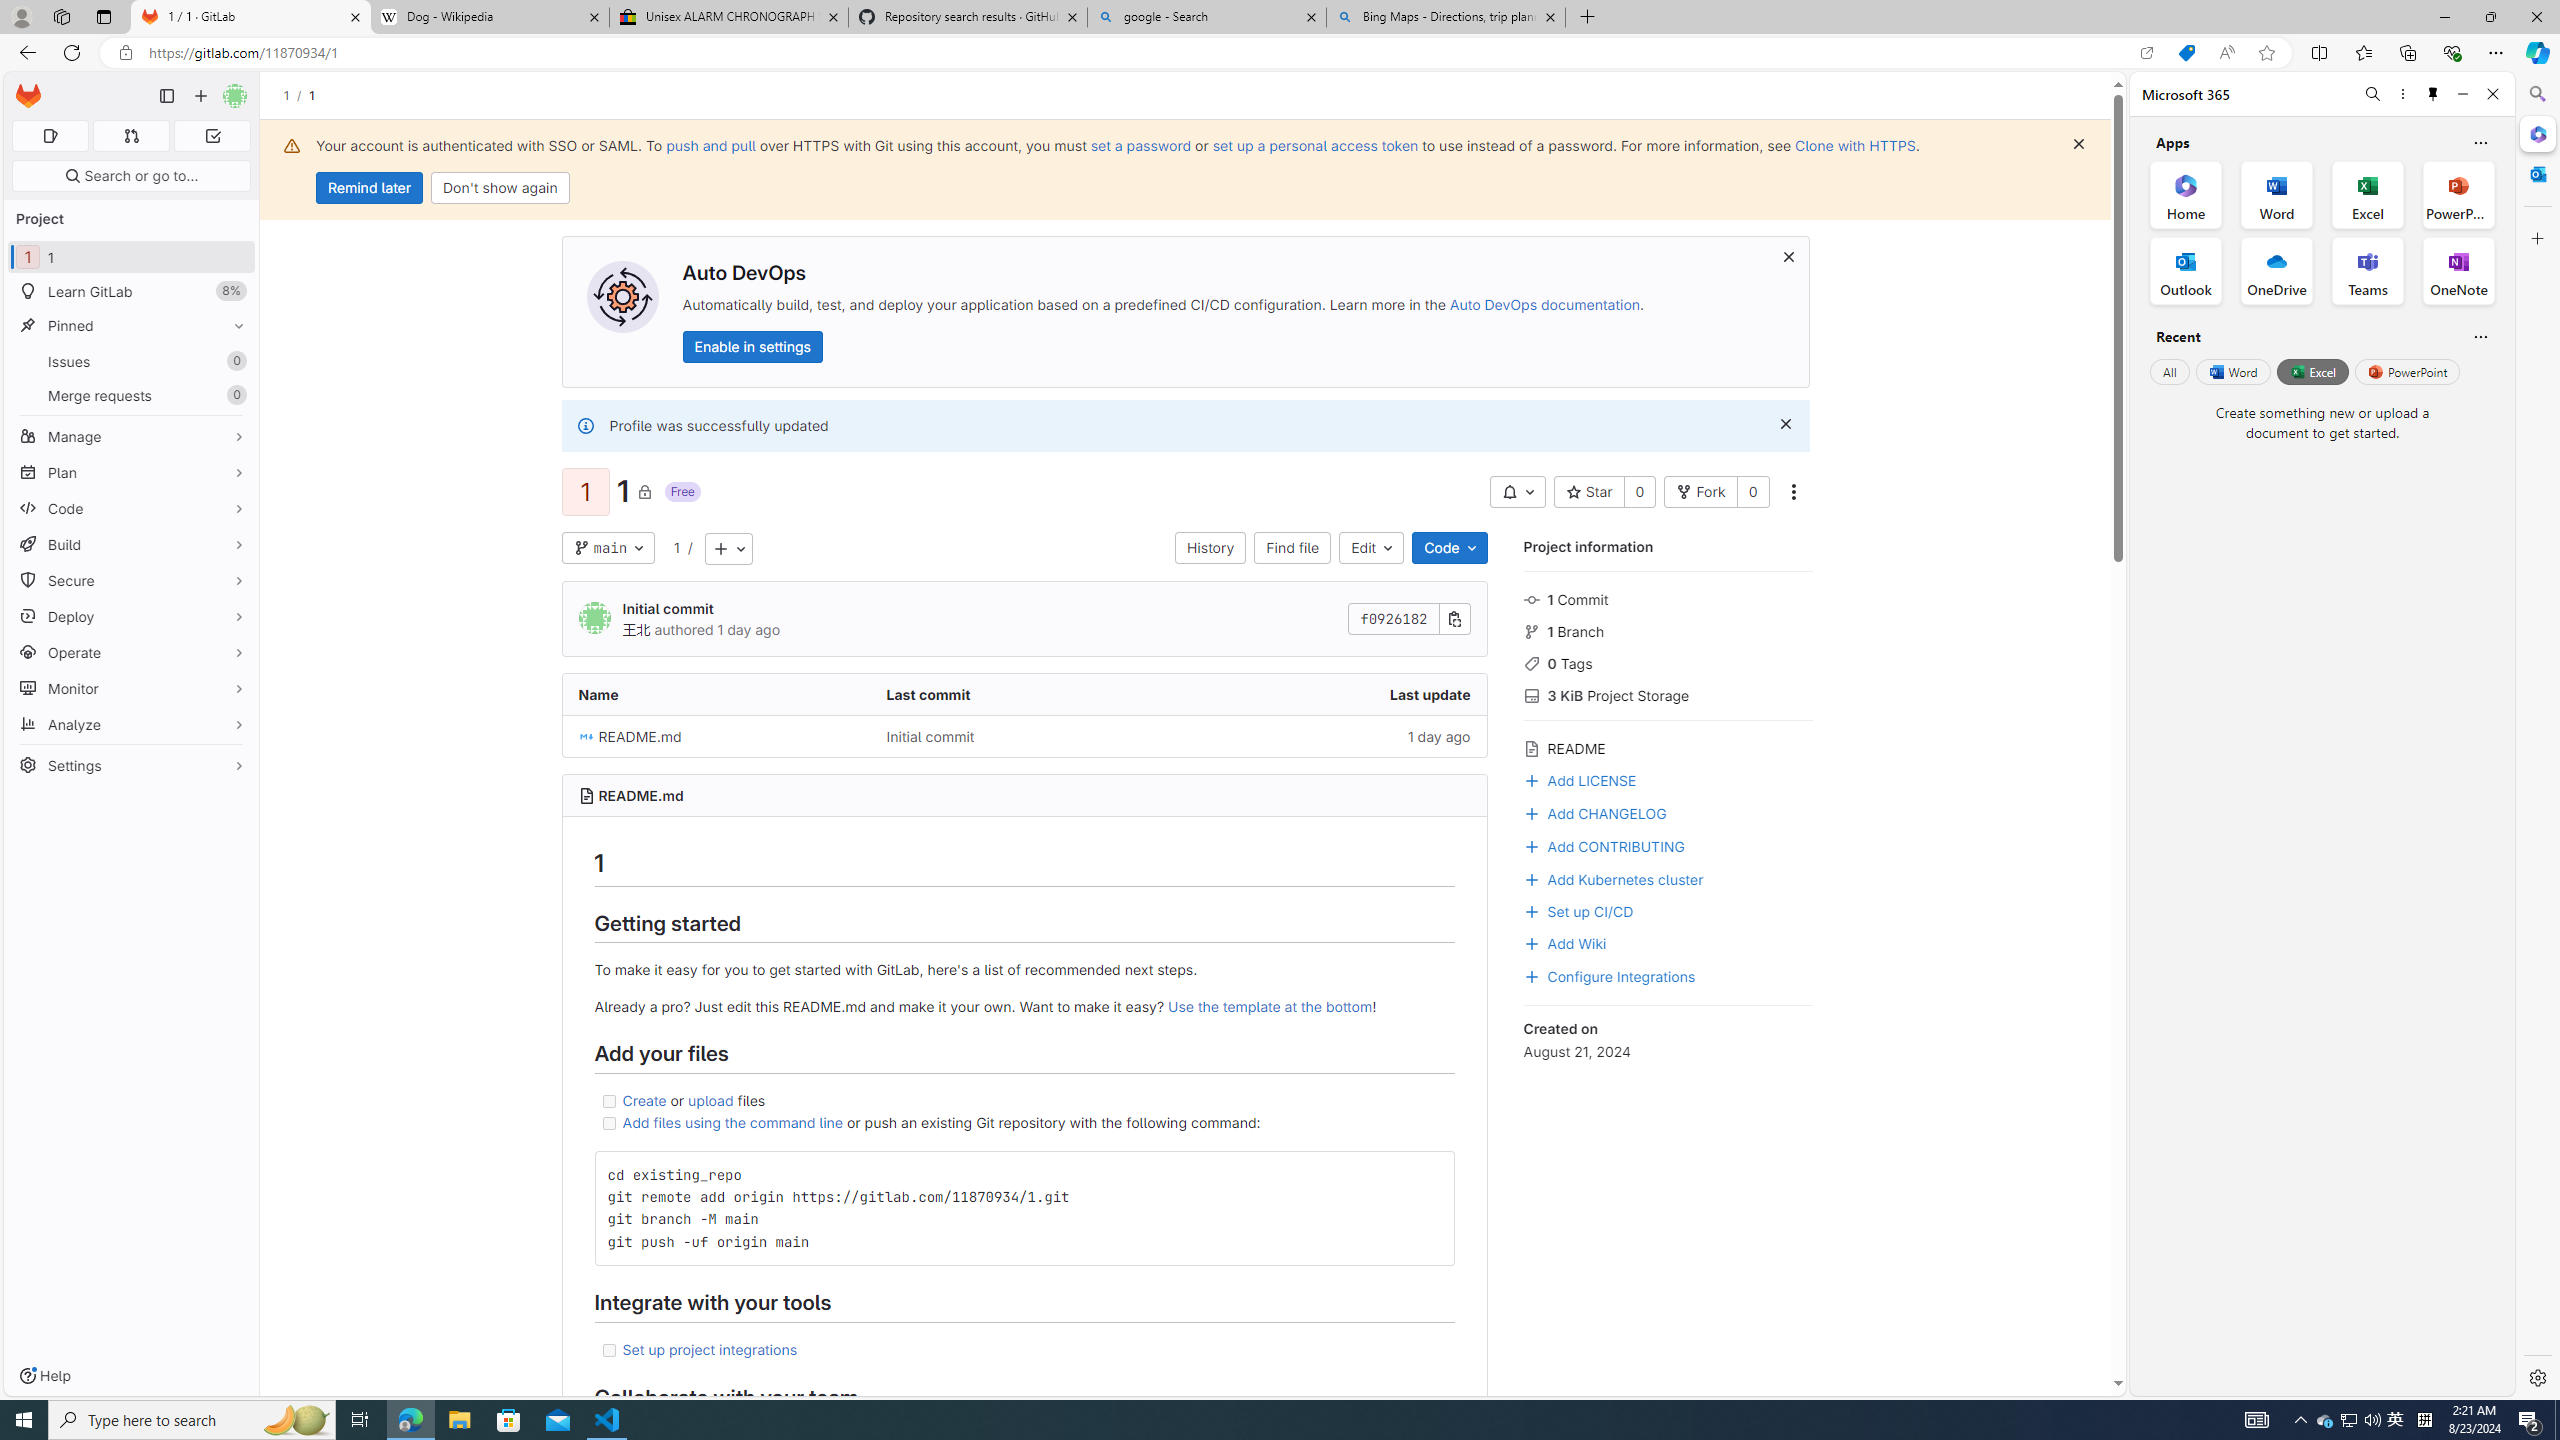 This screenshot has height=1440, width=2560. Describe the element at coordinates (124, 53) in the screenshot. I see `View site information` at that location.